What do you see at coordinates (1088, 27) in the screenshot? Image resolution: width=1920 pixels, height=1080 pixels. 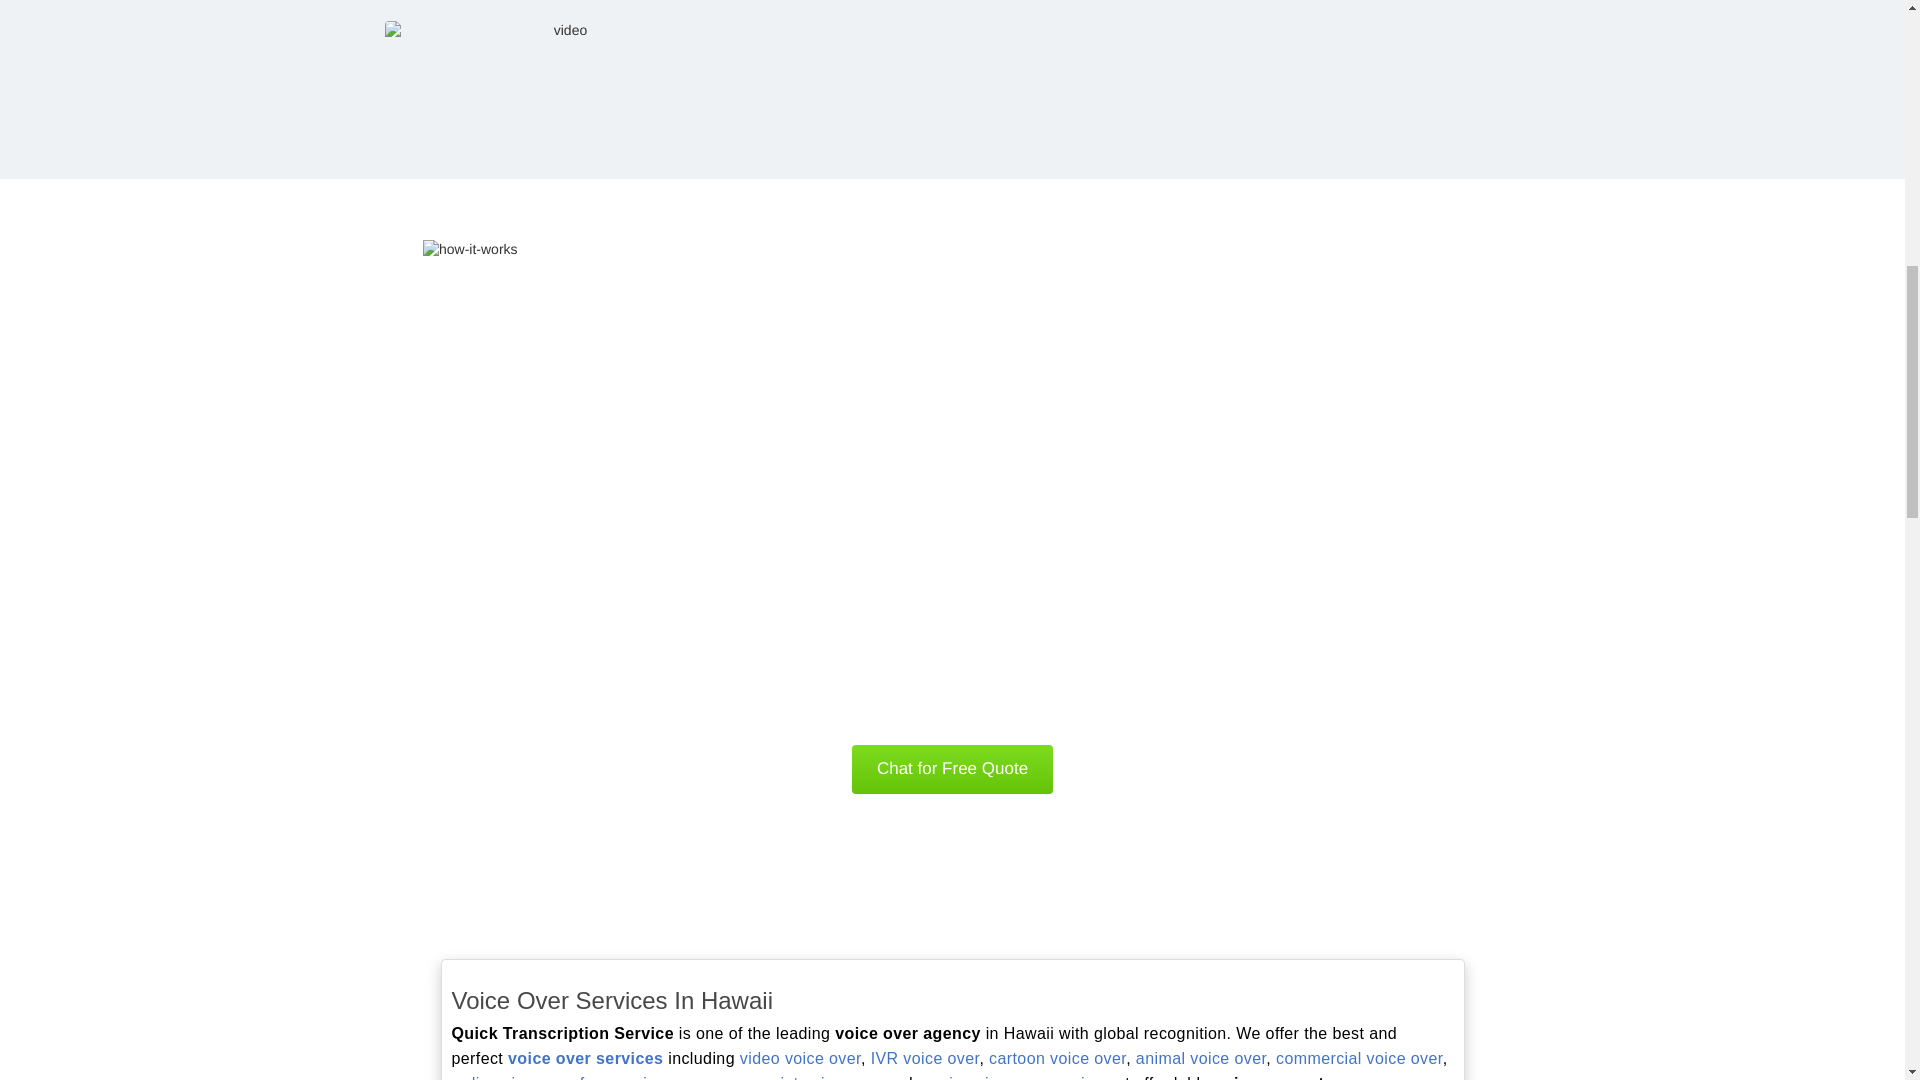 I see `nasa` at bounding box center [1088, 27].